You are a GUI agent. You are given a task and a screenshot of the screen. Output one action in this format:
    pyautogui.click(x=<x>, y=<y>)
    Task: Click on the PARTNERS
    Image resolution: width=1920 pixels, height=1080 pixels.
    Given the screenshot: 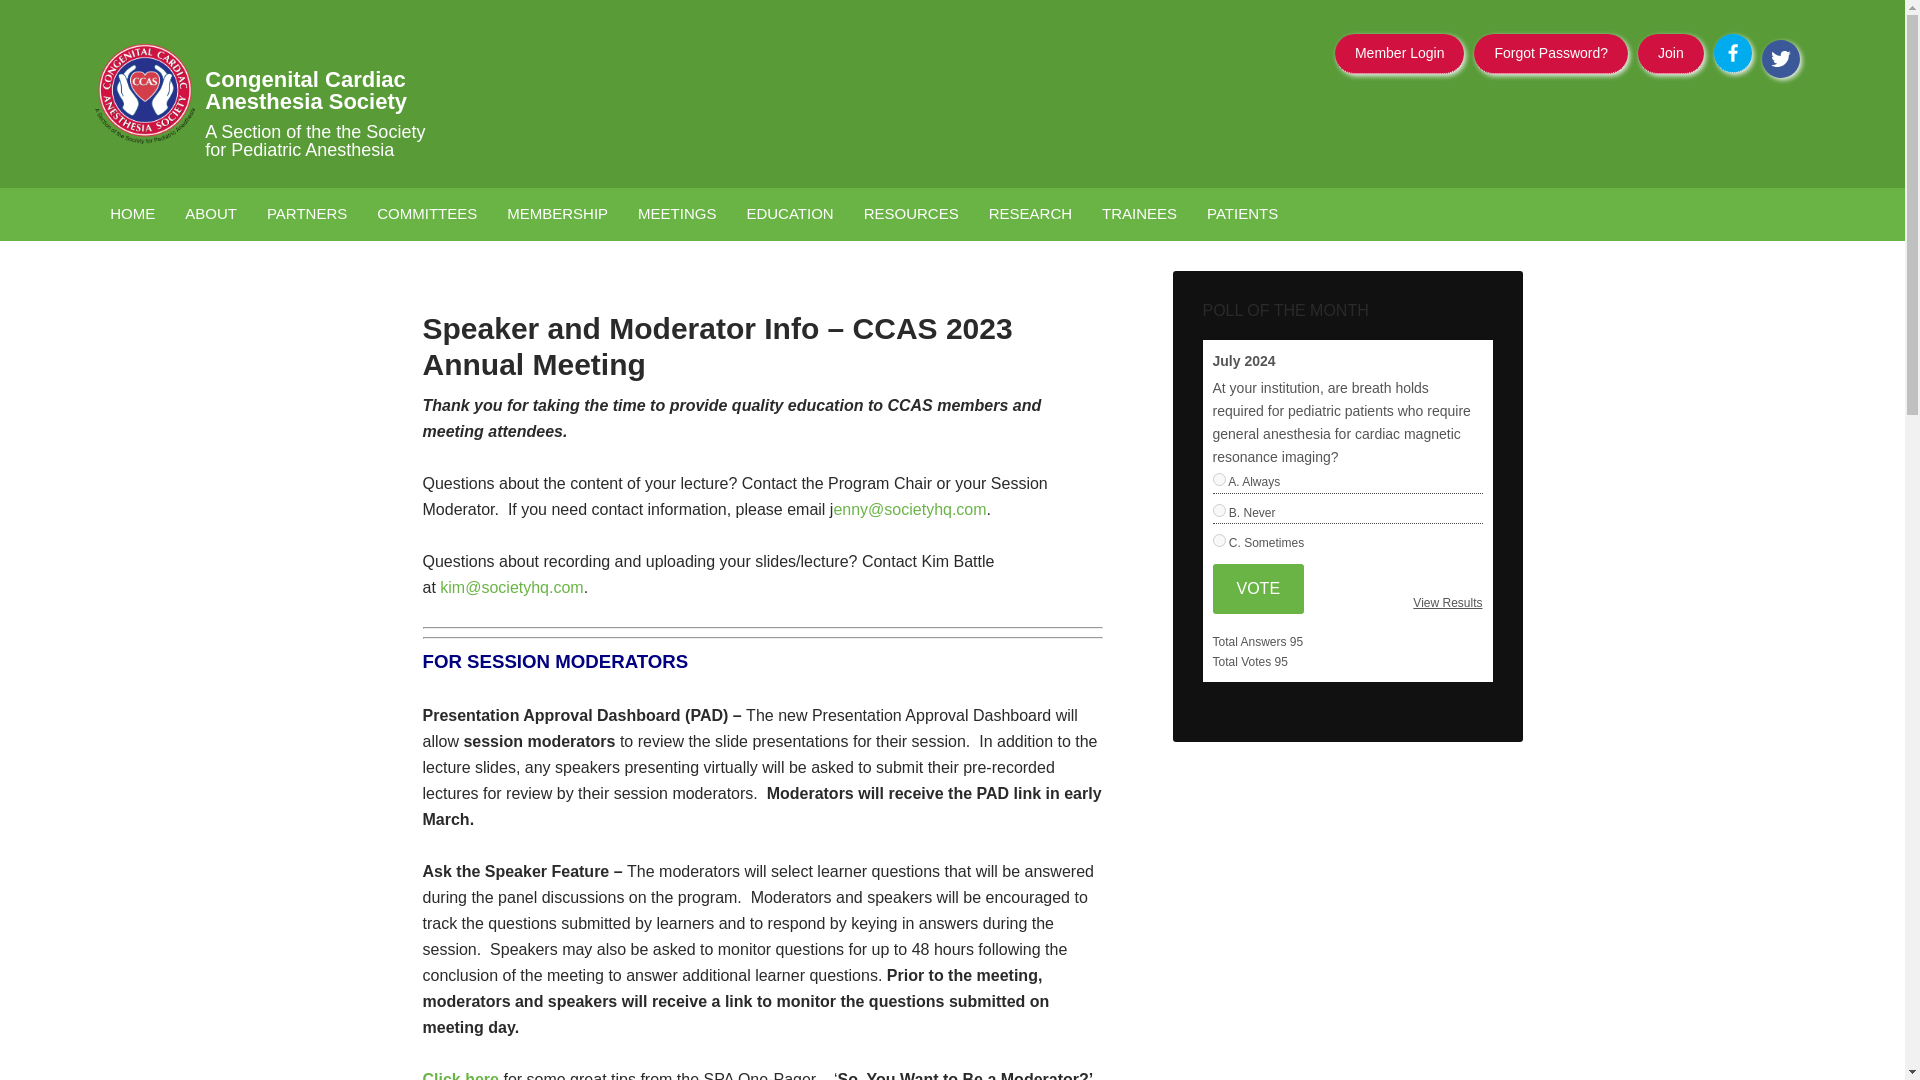 What is the action you would take?
    pyautogui.click(x=306, y=214)
    